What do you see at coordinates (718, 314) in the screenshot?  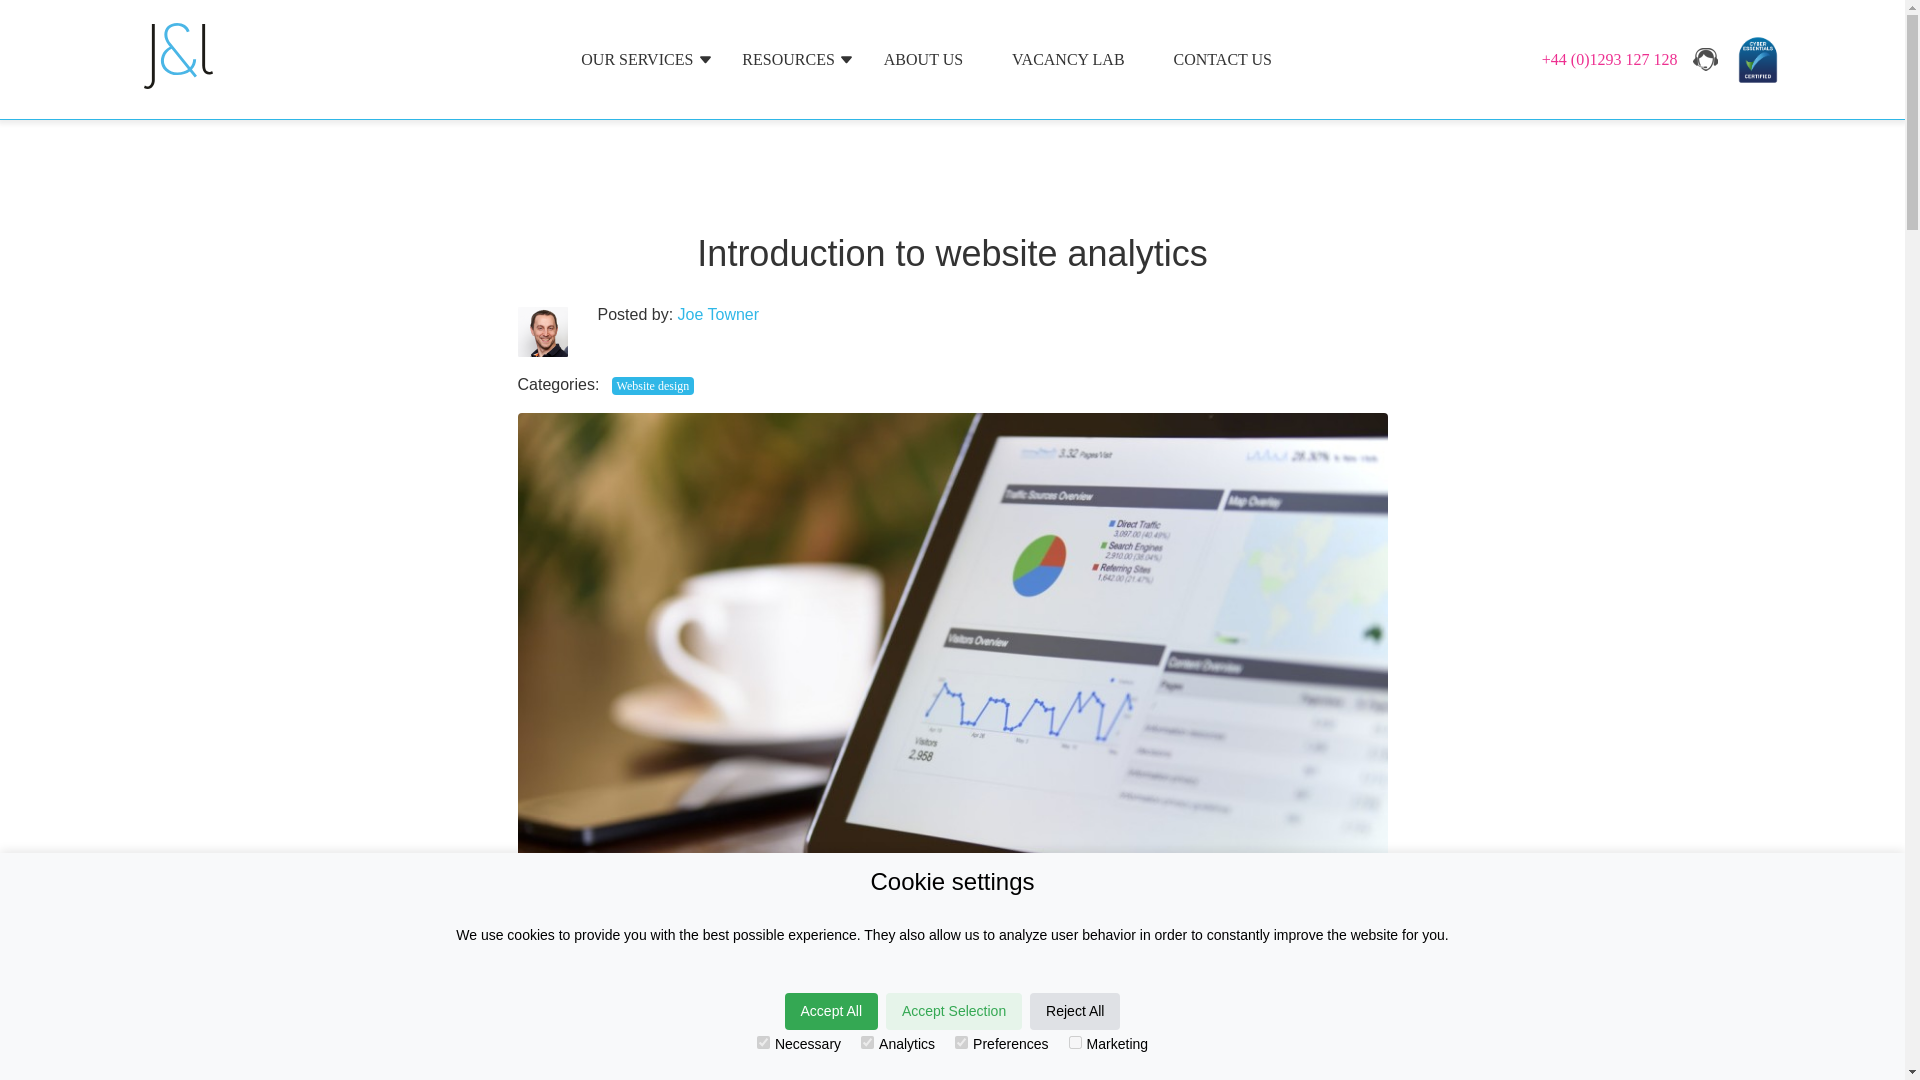 I see `Joe Towner` at bounding box center [718, 314].